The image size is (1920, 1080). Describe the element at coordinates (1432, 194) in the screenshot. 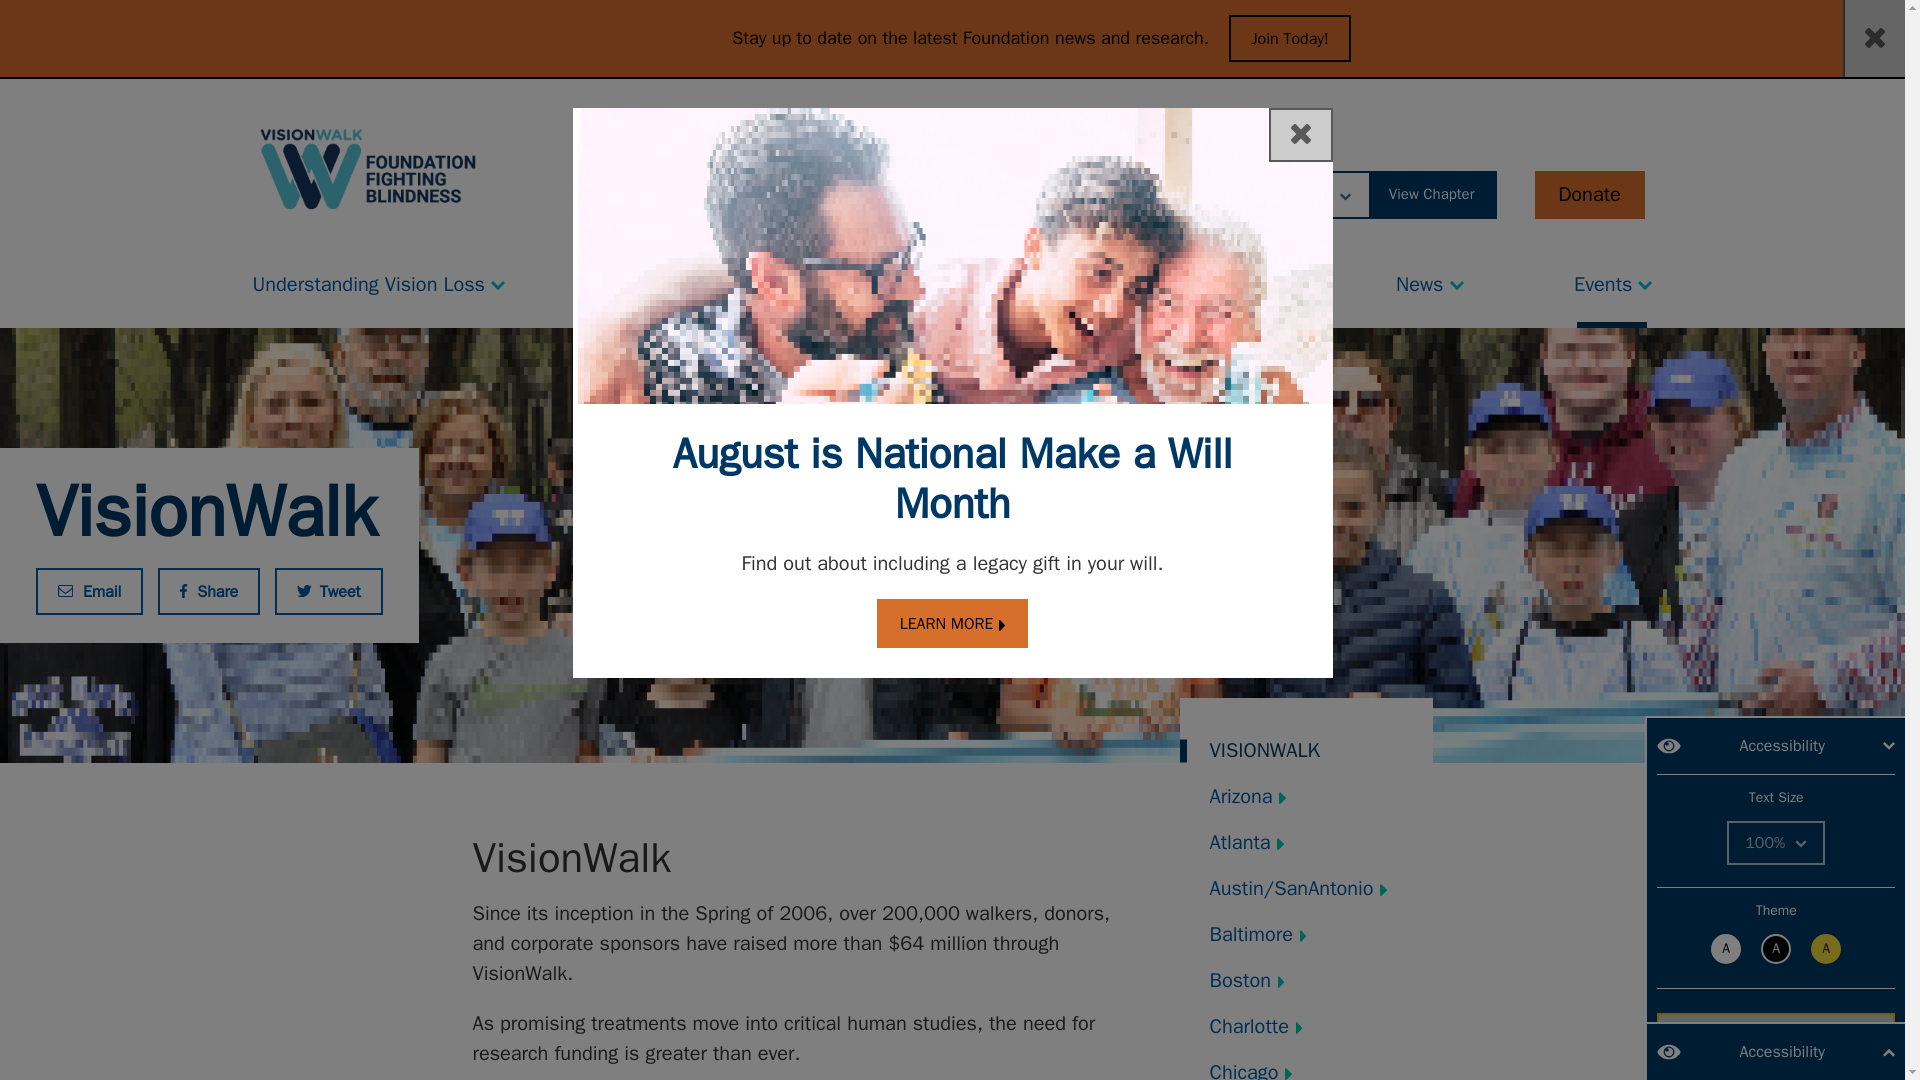

I see `View Chapter` at that location.